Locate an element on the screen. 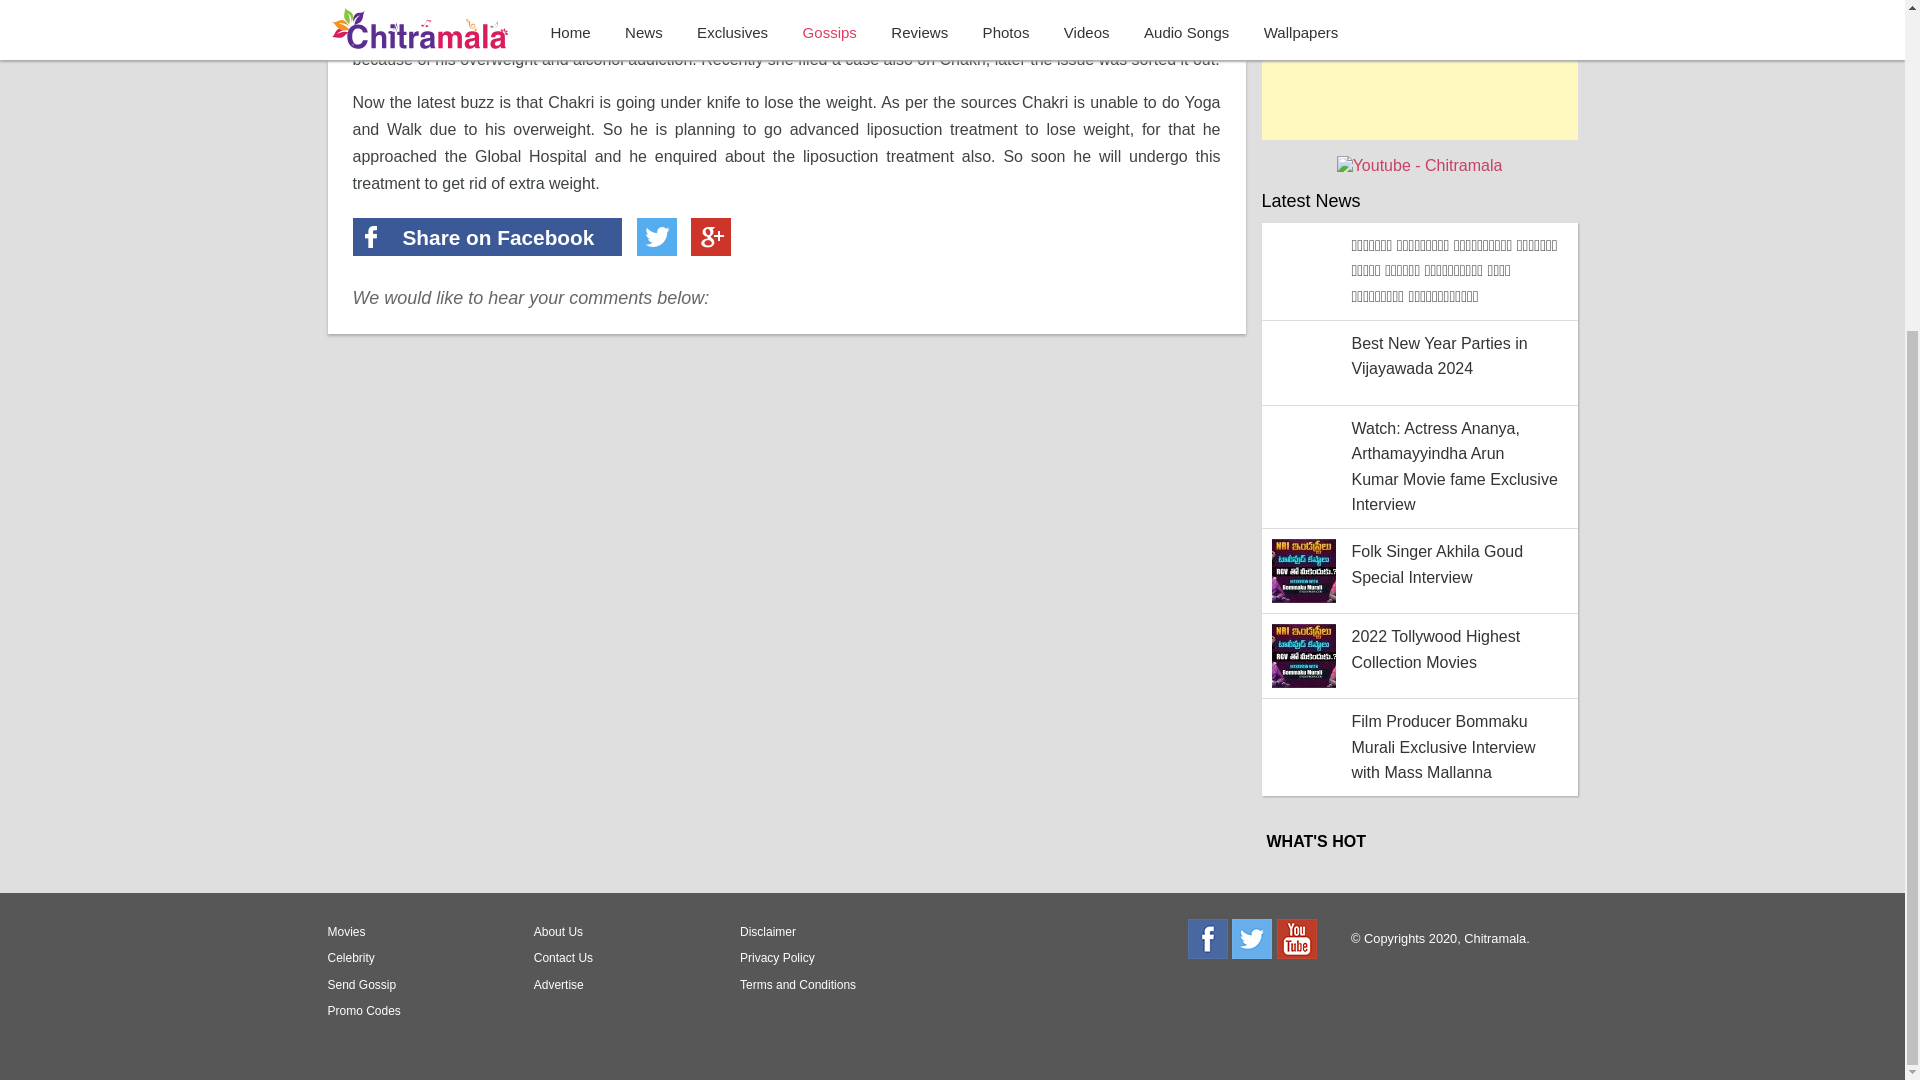 The height and width of the screenshot is (1080, 1920). Best New Year Parties in Vijayawada 2024 is located at coordinates (1420, 362).